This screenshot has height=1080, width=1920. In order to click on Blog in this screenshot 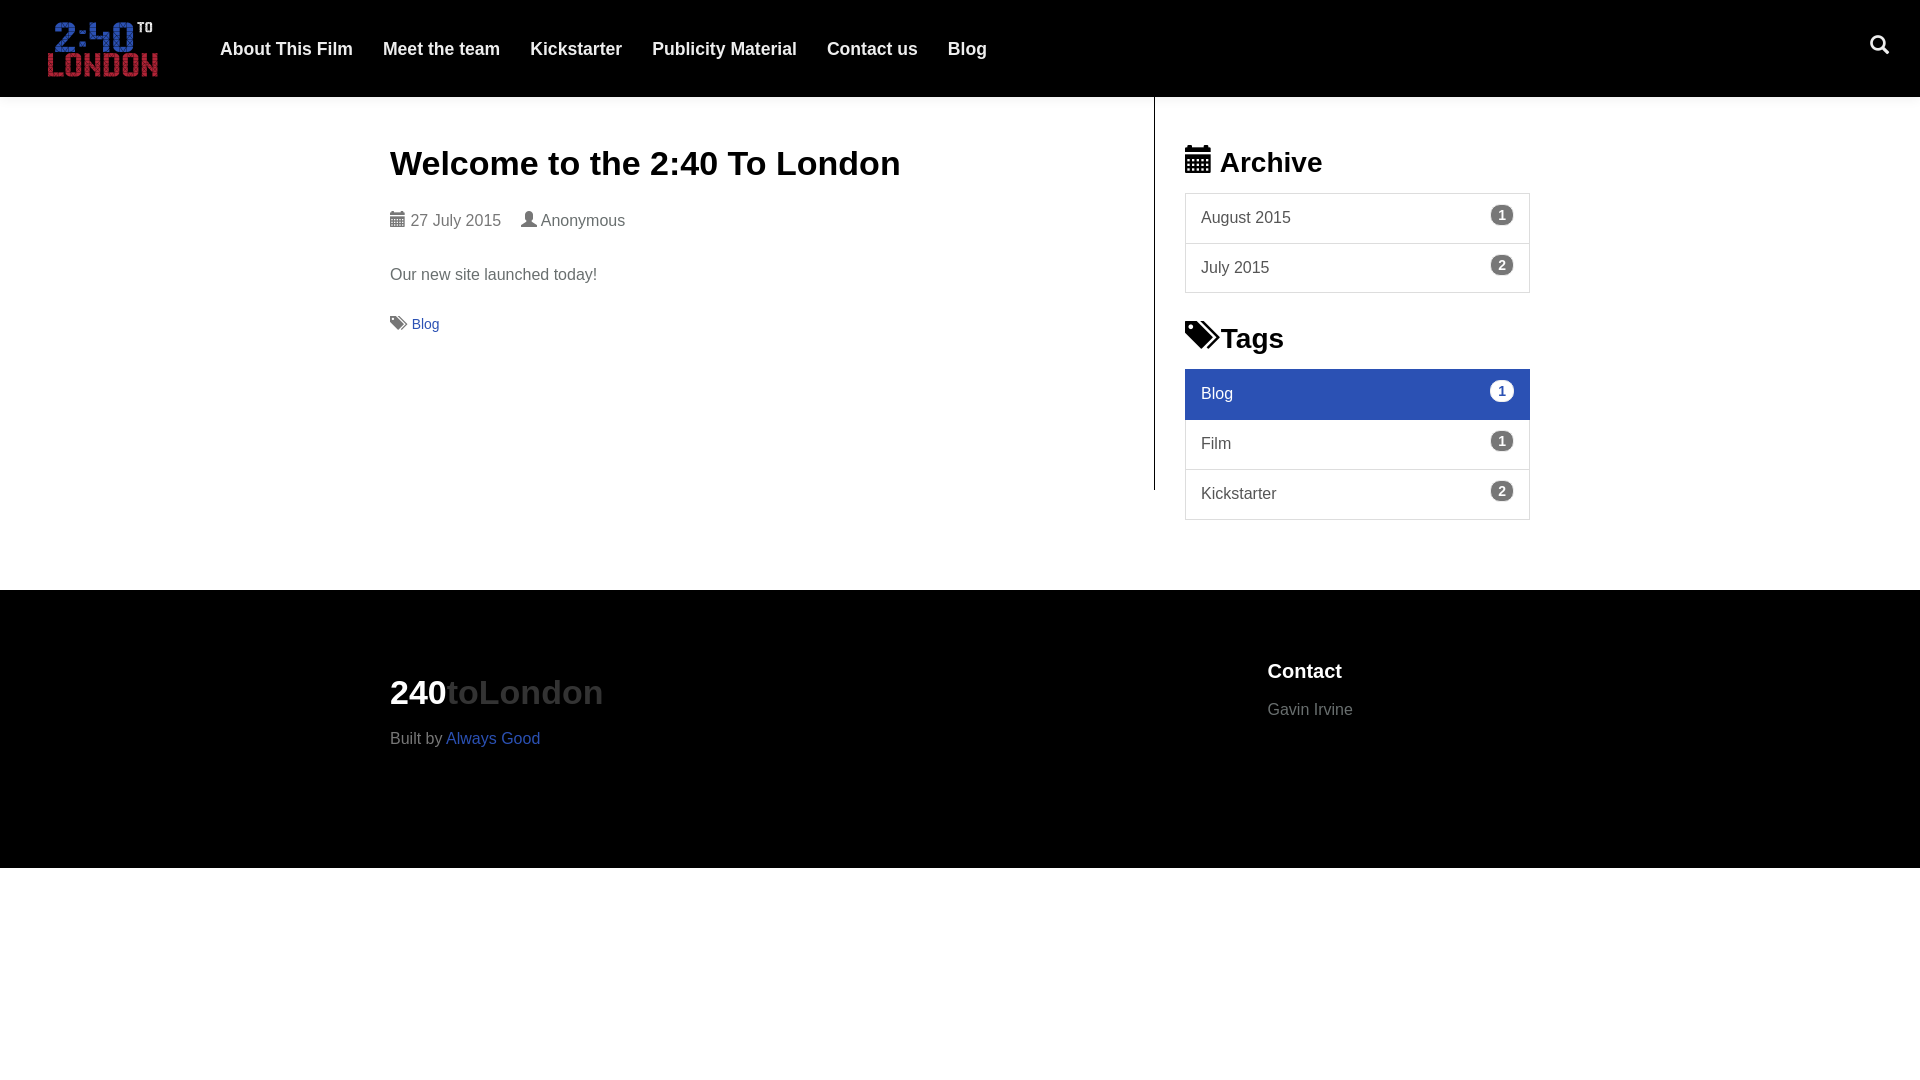, I will do `click(426, 324)`.